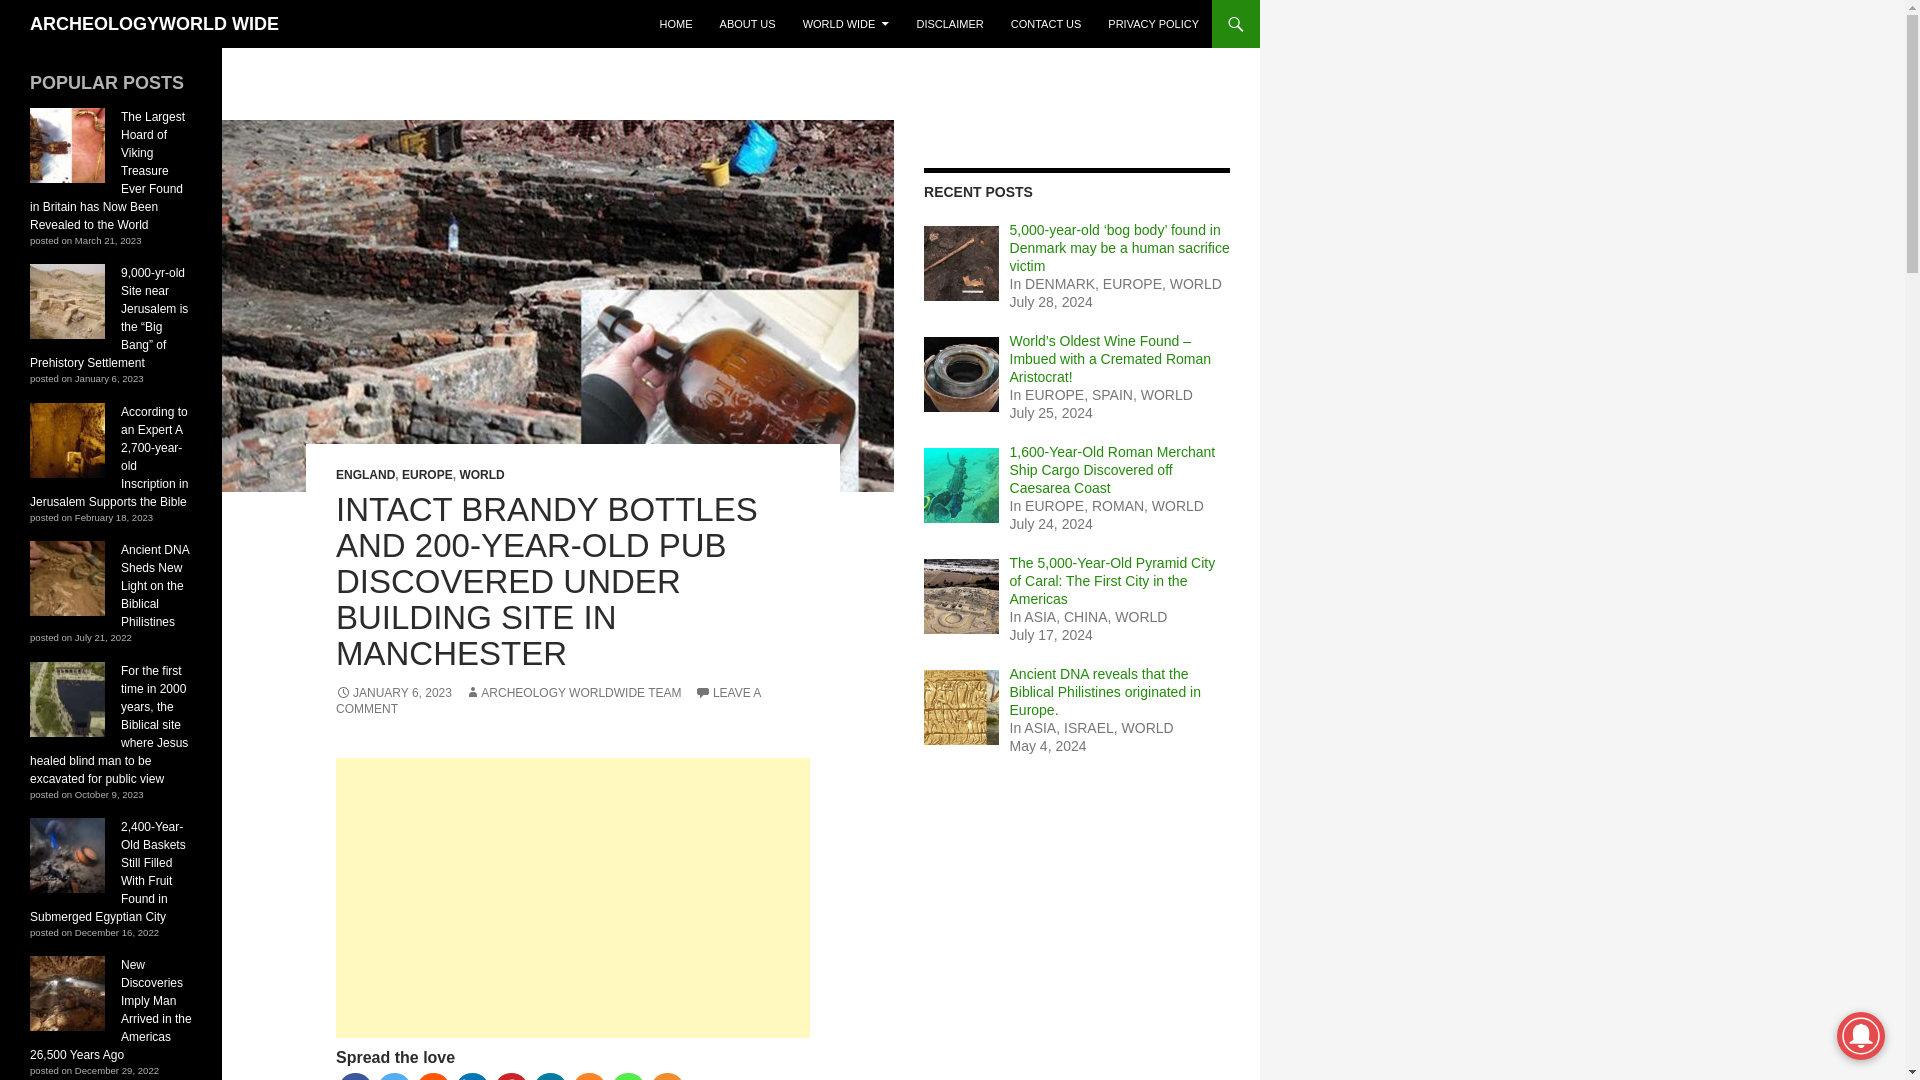 The image size is (1920, 1080). I want to click on Whatsapp, so click(628, 1076).